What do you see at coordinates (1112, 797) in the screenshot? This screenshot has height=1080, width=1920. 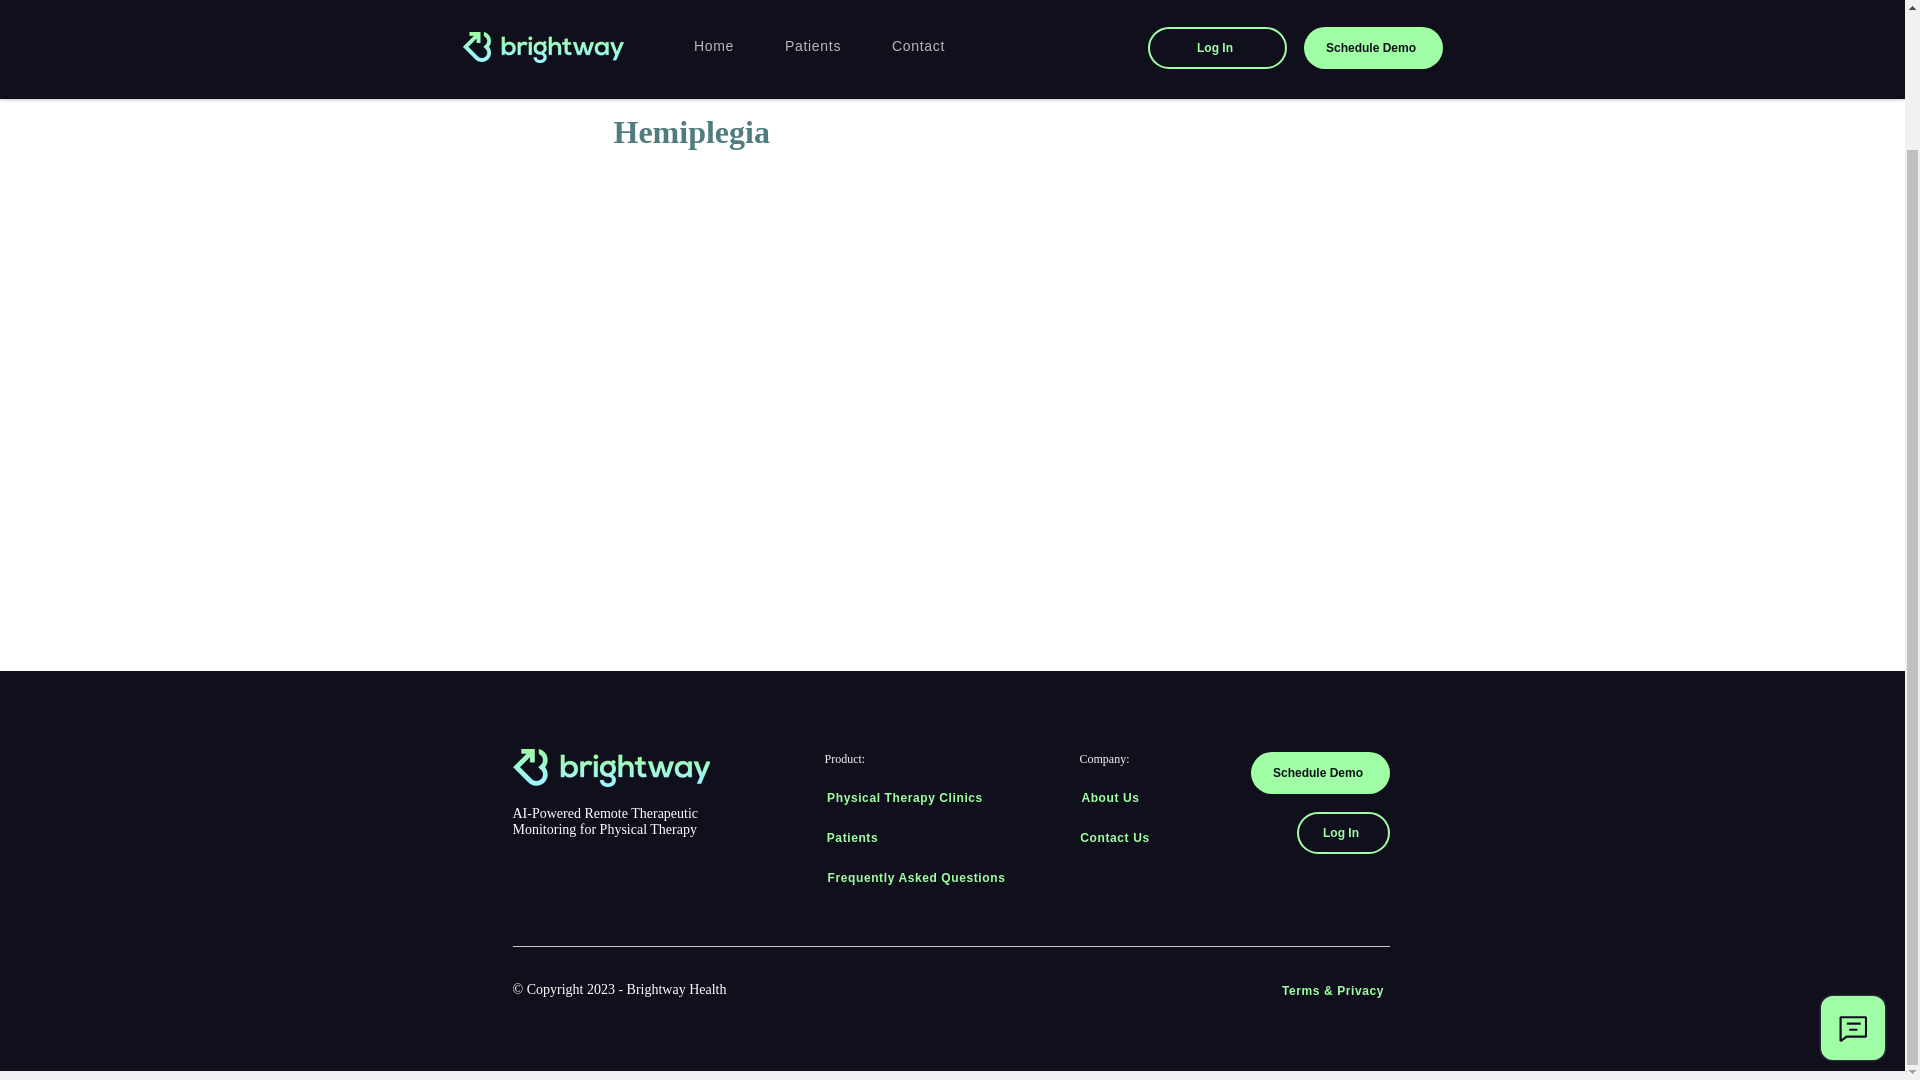 I see `About Us` at bounding box center [1112, 797].